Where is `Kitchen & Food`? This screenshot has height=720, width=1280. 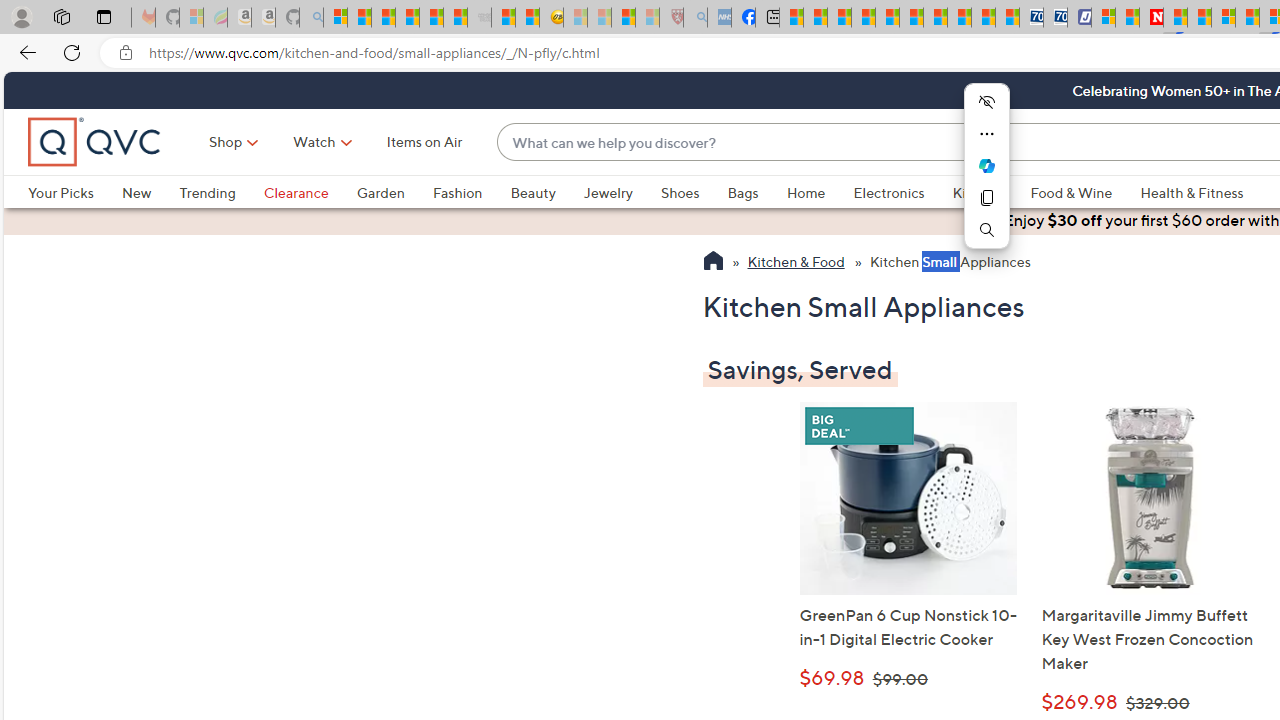 Kitchen & Food is located at coordinates (796, 263).